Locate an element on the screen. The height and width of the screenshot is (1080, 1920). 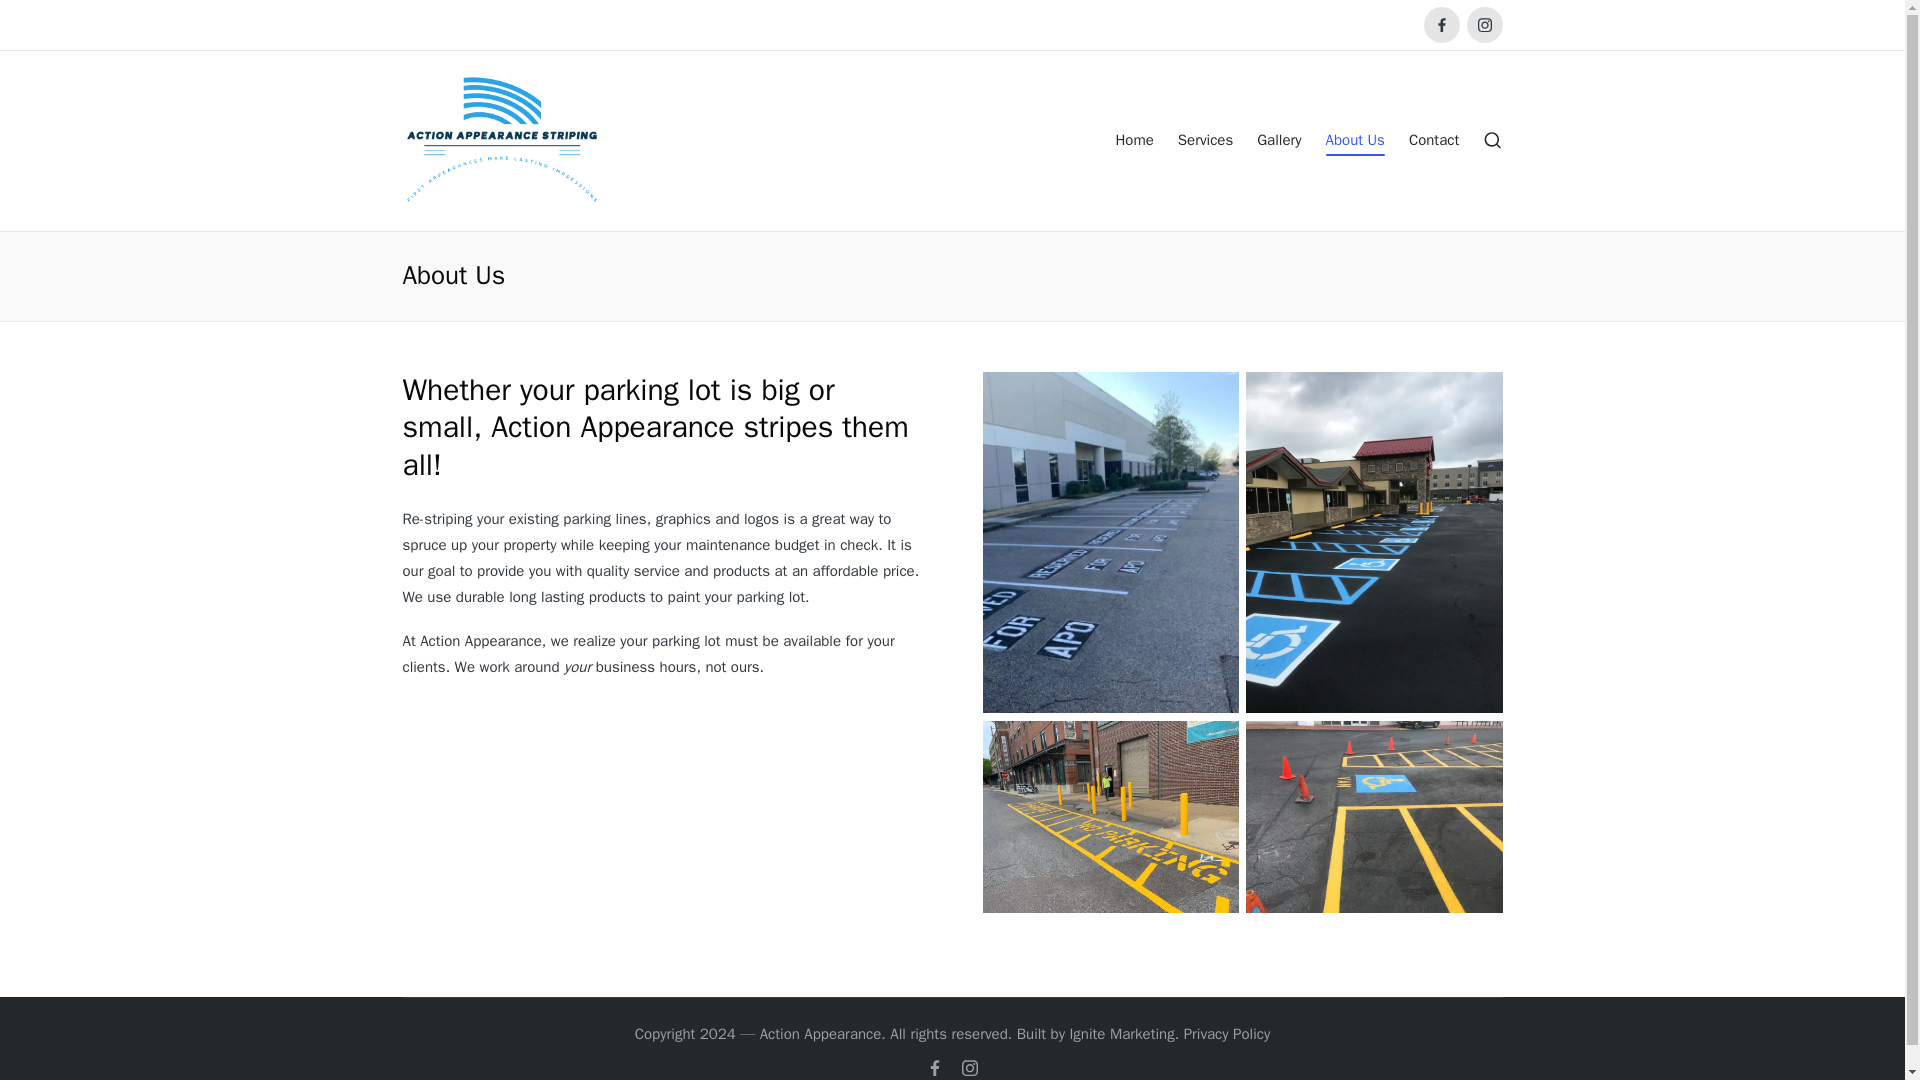
Home is located at coordinates (1134, 140).